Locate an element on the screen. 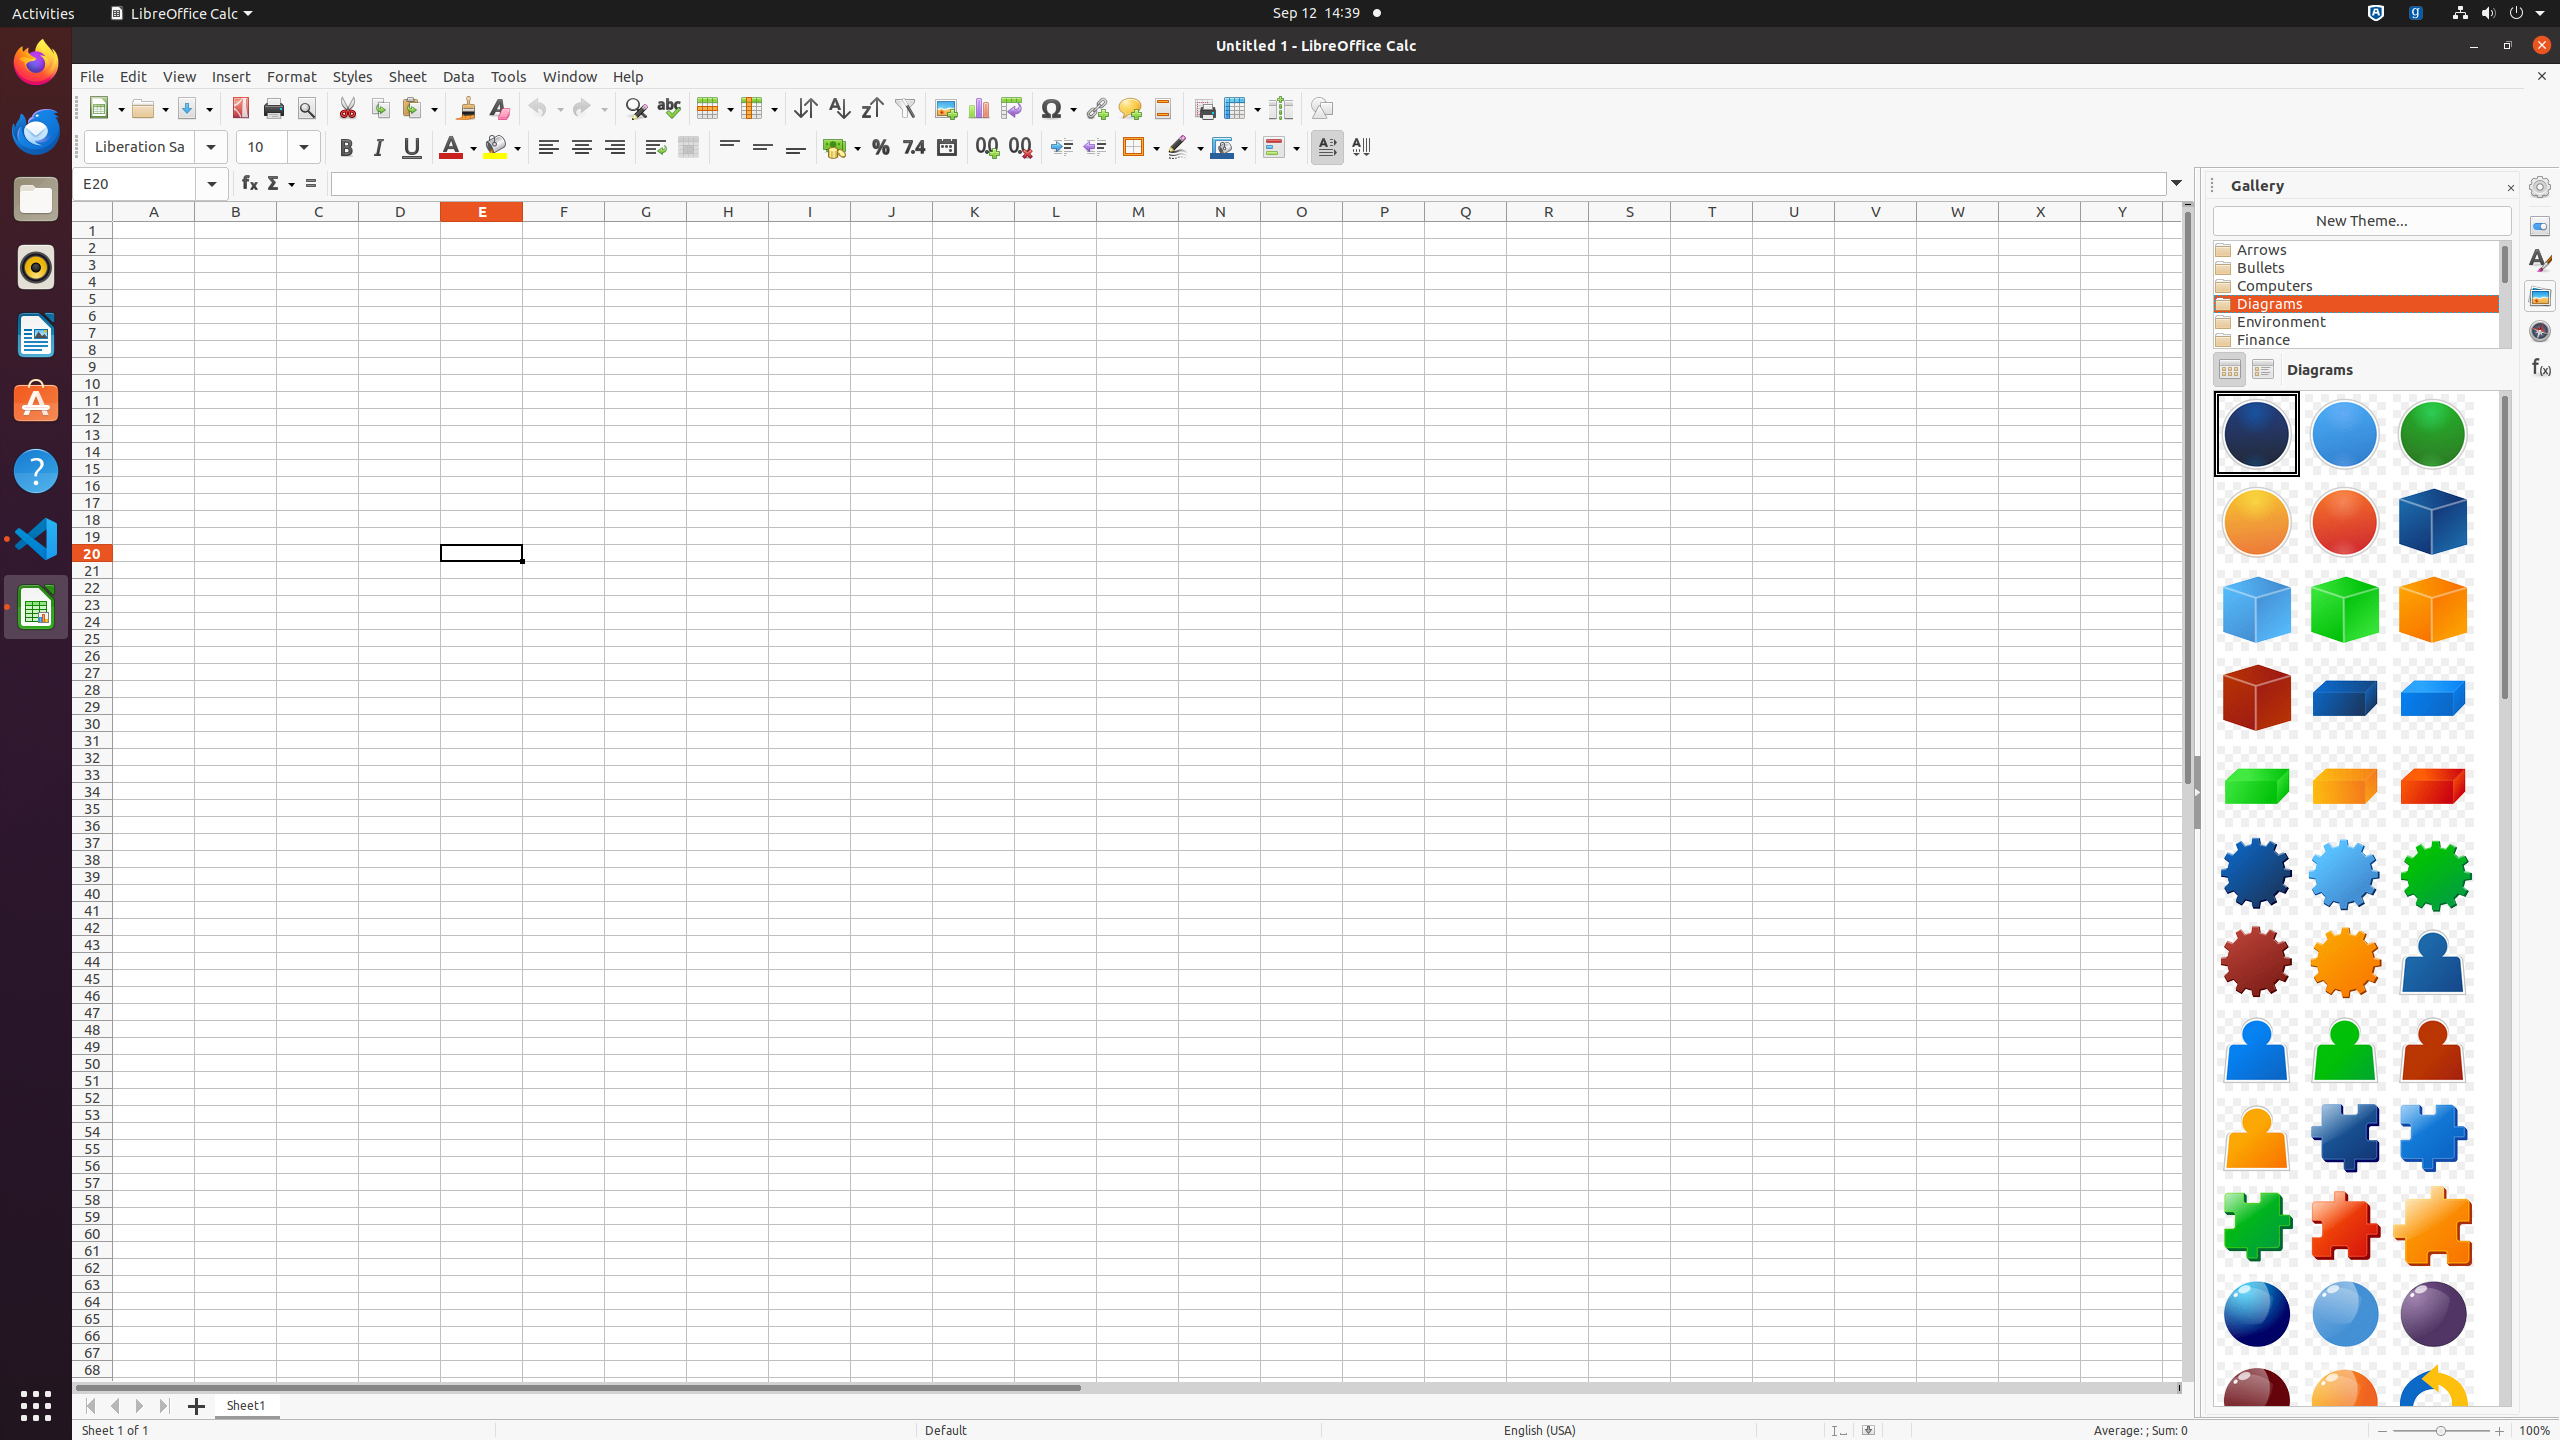 The image size is (2560, 1440). V1 is located at coordinates (1876, 230).